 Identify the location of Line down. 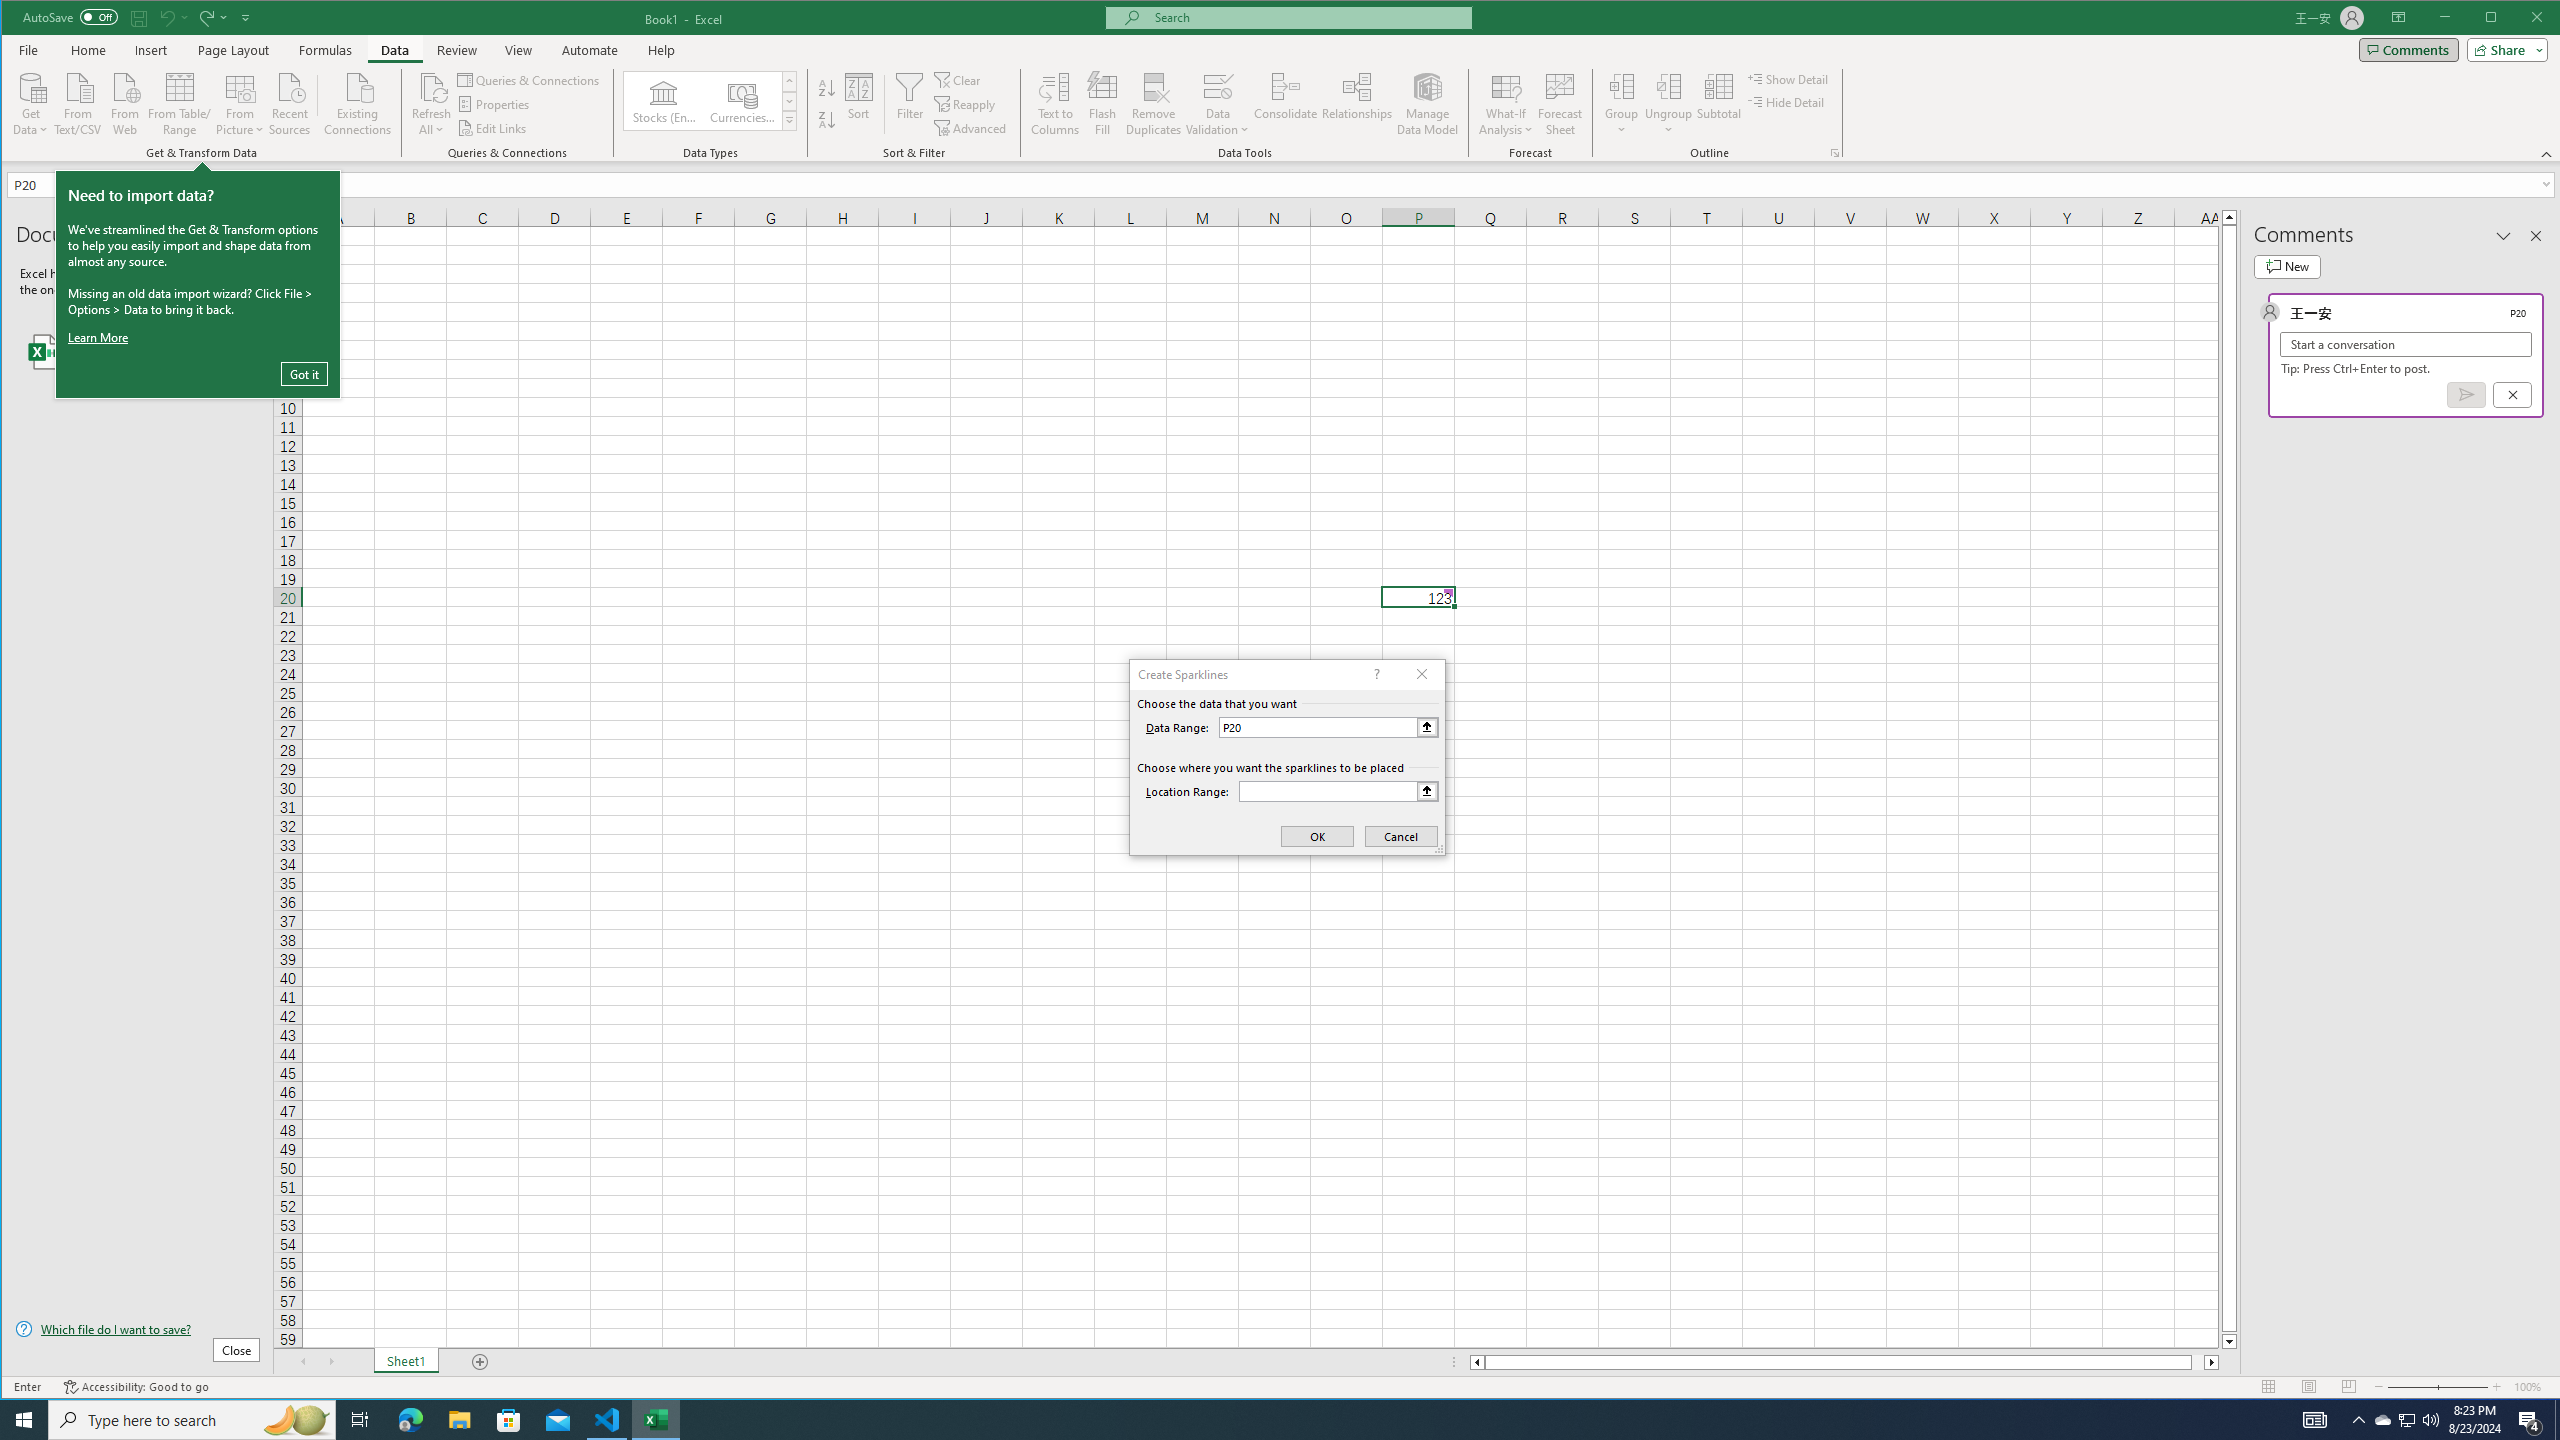
(2230, 1342).